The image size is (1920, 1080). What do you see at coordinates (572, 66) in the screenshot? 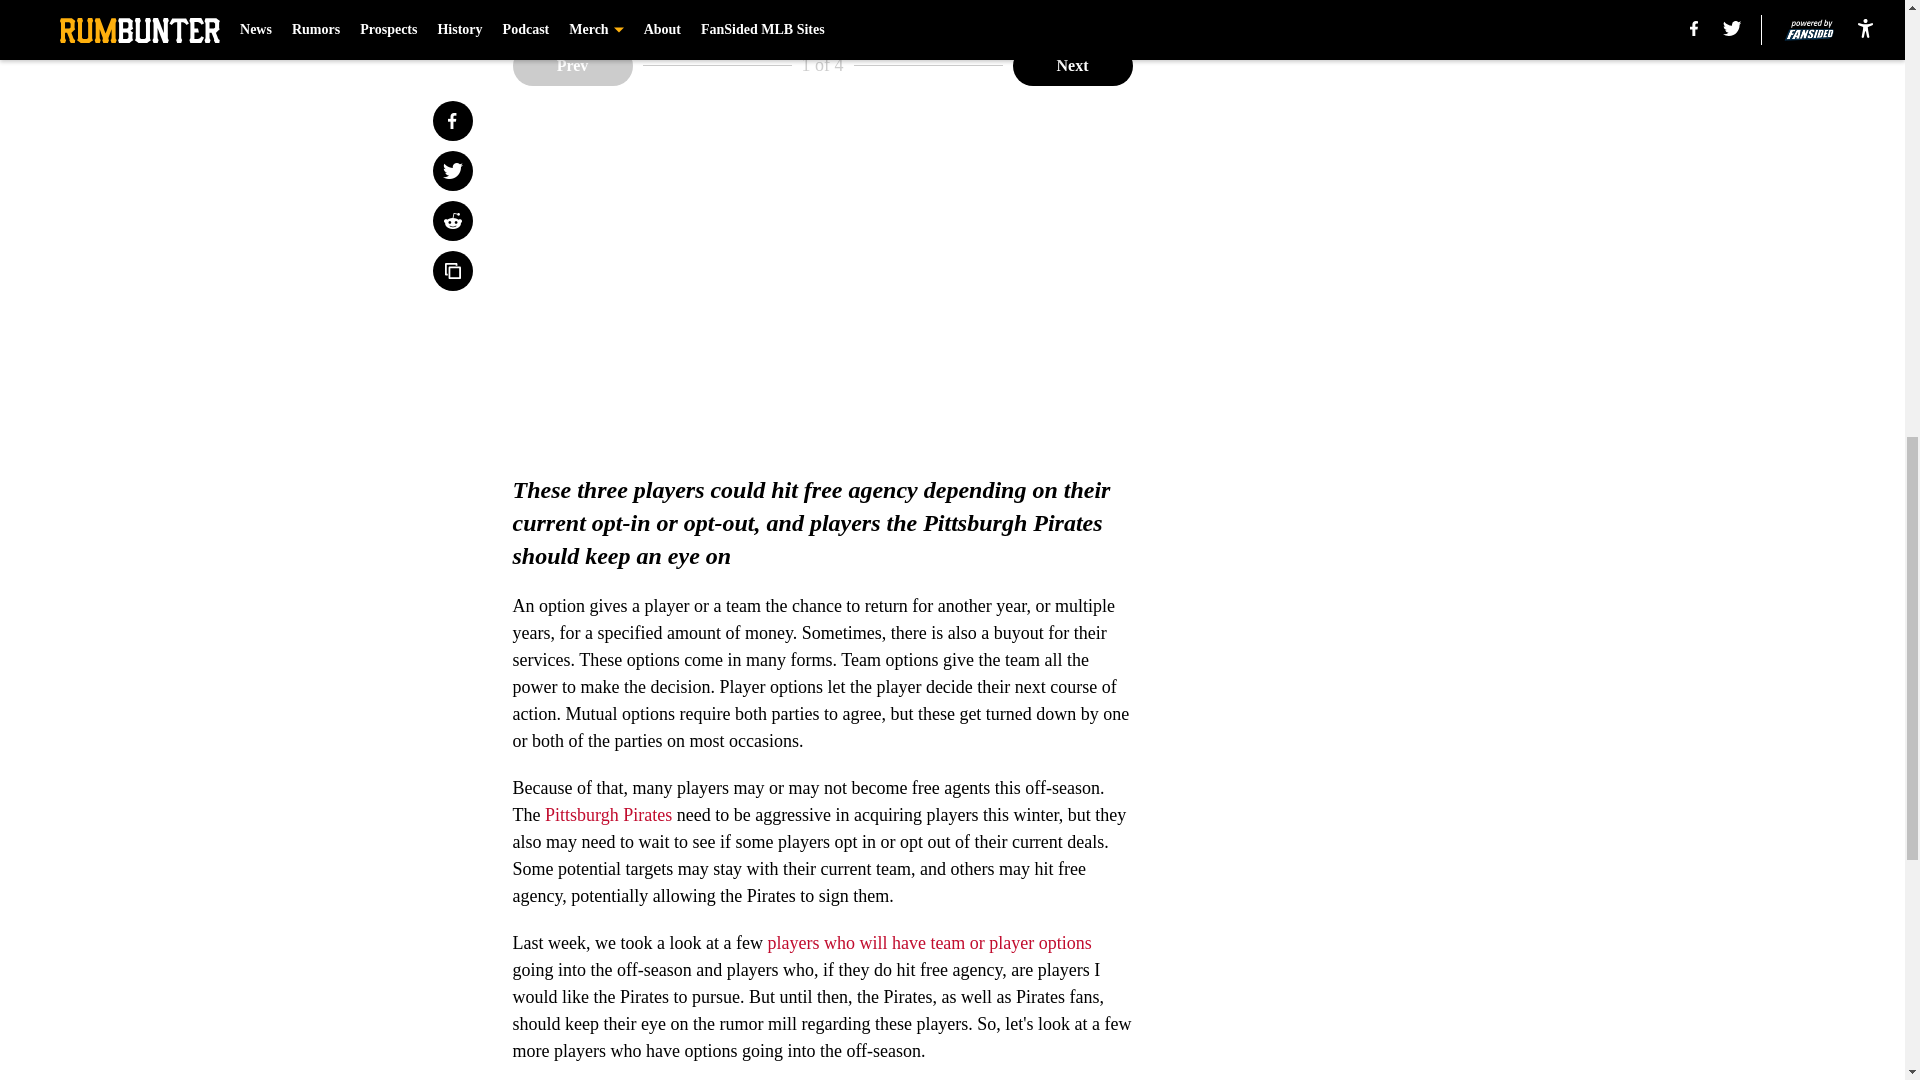
I see `Prev` at bounding box center [572, 66].